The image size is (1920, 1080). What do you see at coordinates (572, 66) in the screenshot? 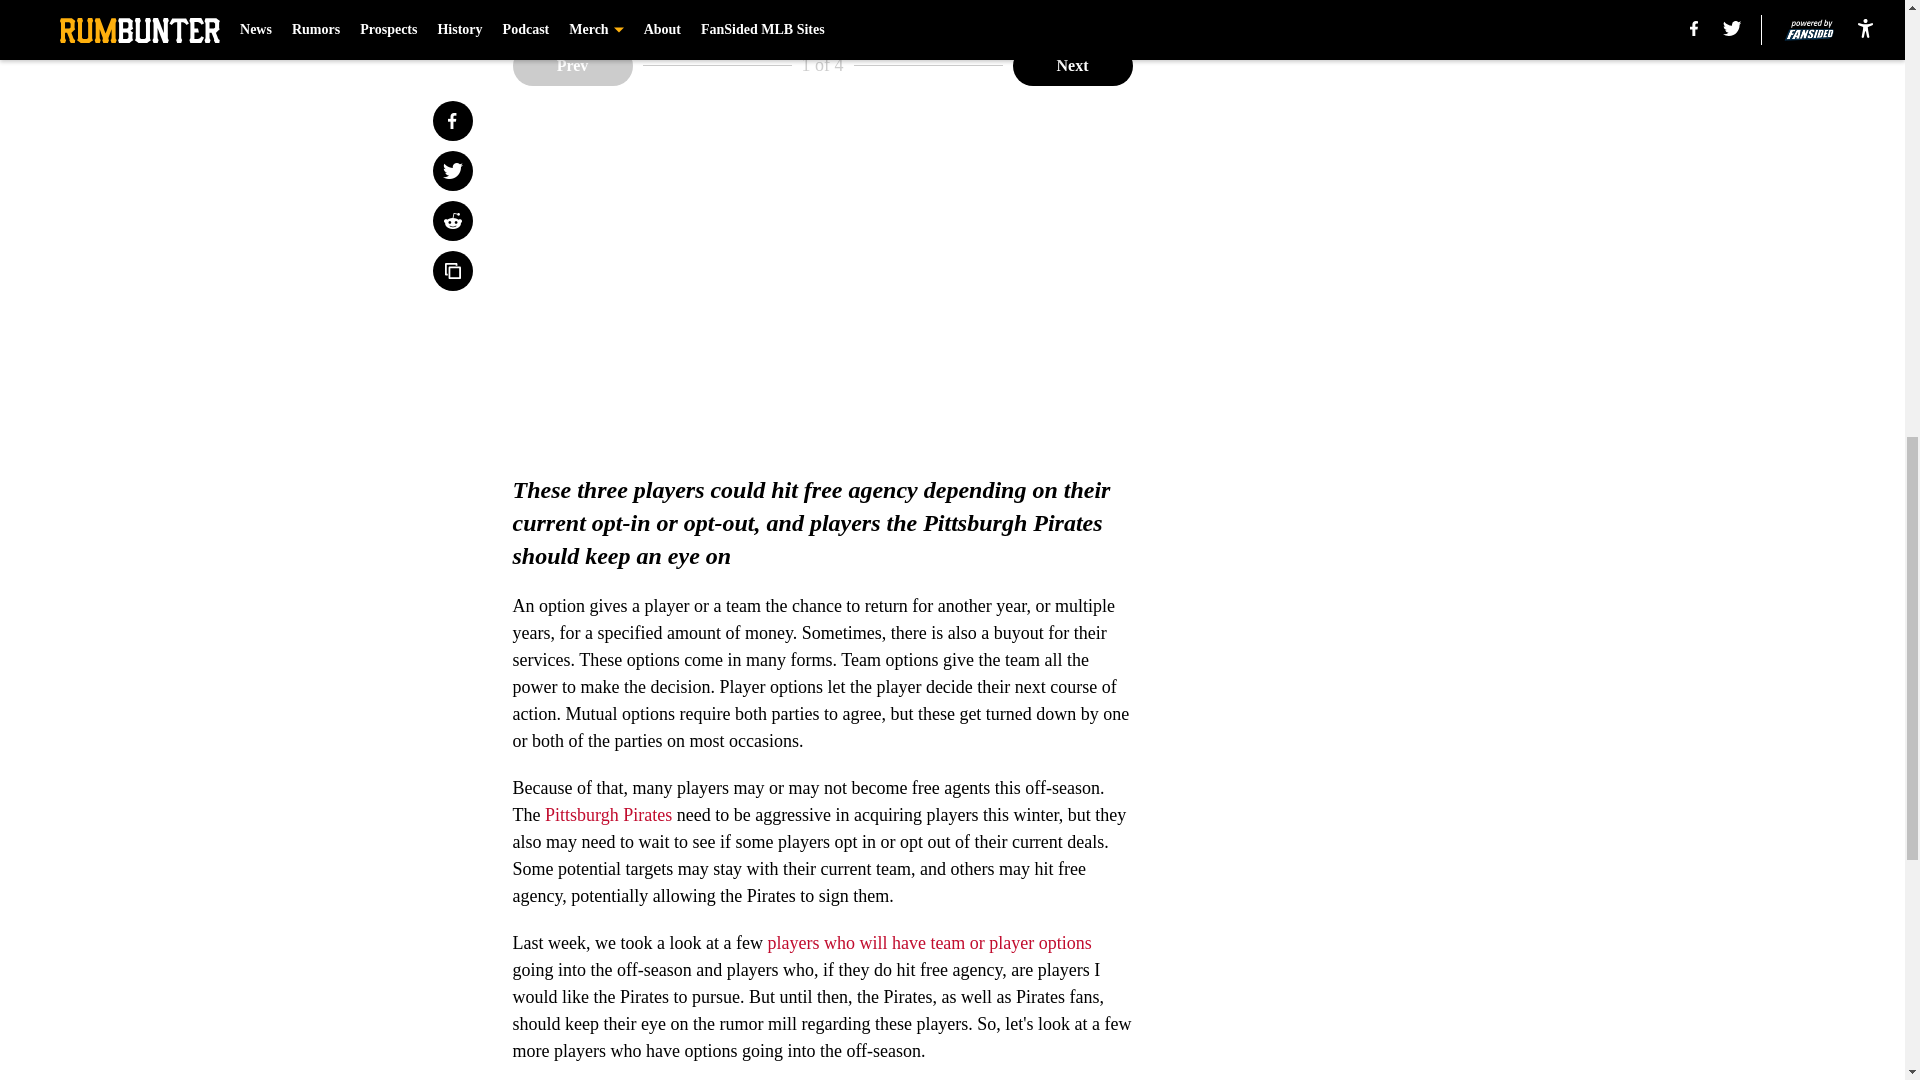
I see `Prev` at bounding box center [572, 66].